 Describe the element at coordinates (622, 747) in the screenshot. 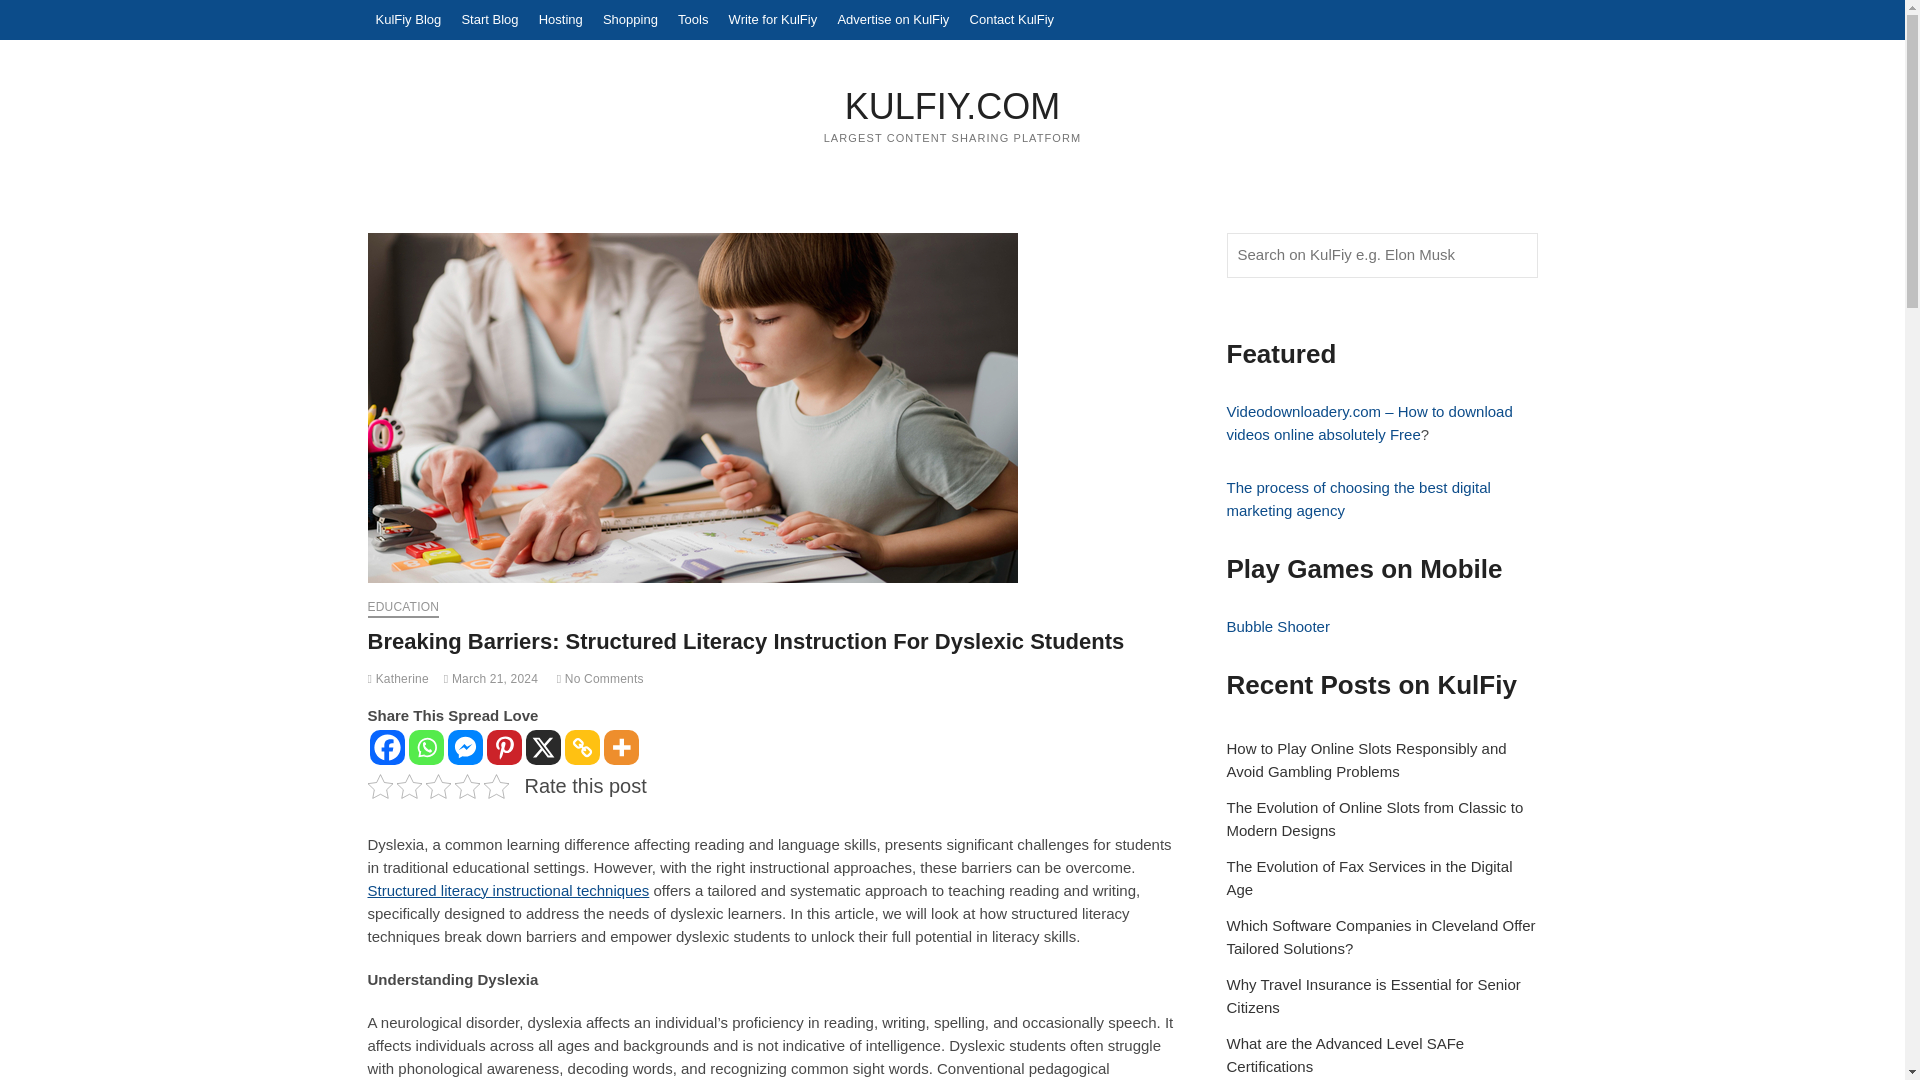

I see `More` at that location.